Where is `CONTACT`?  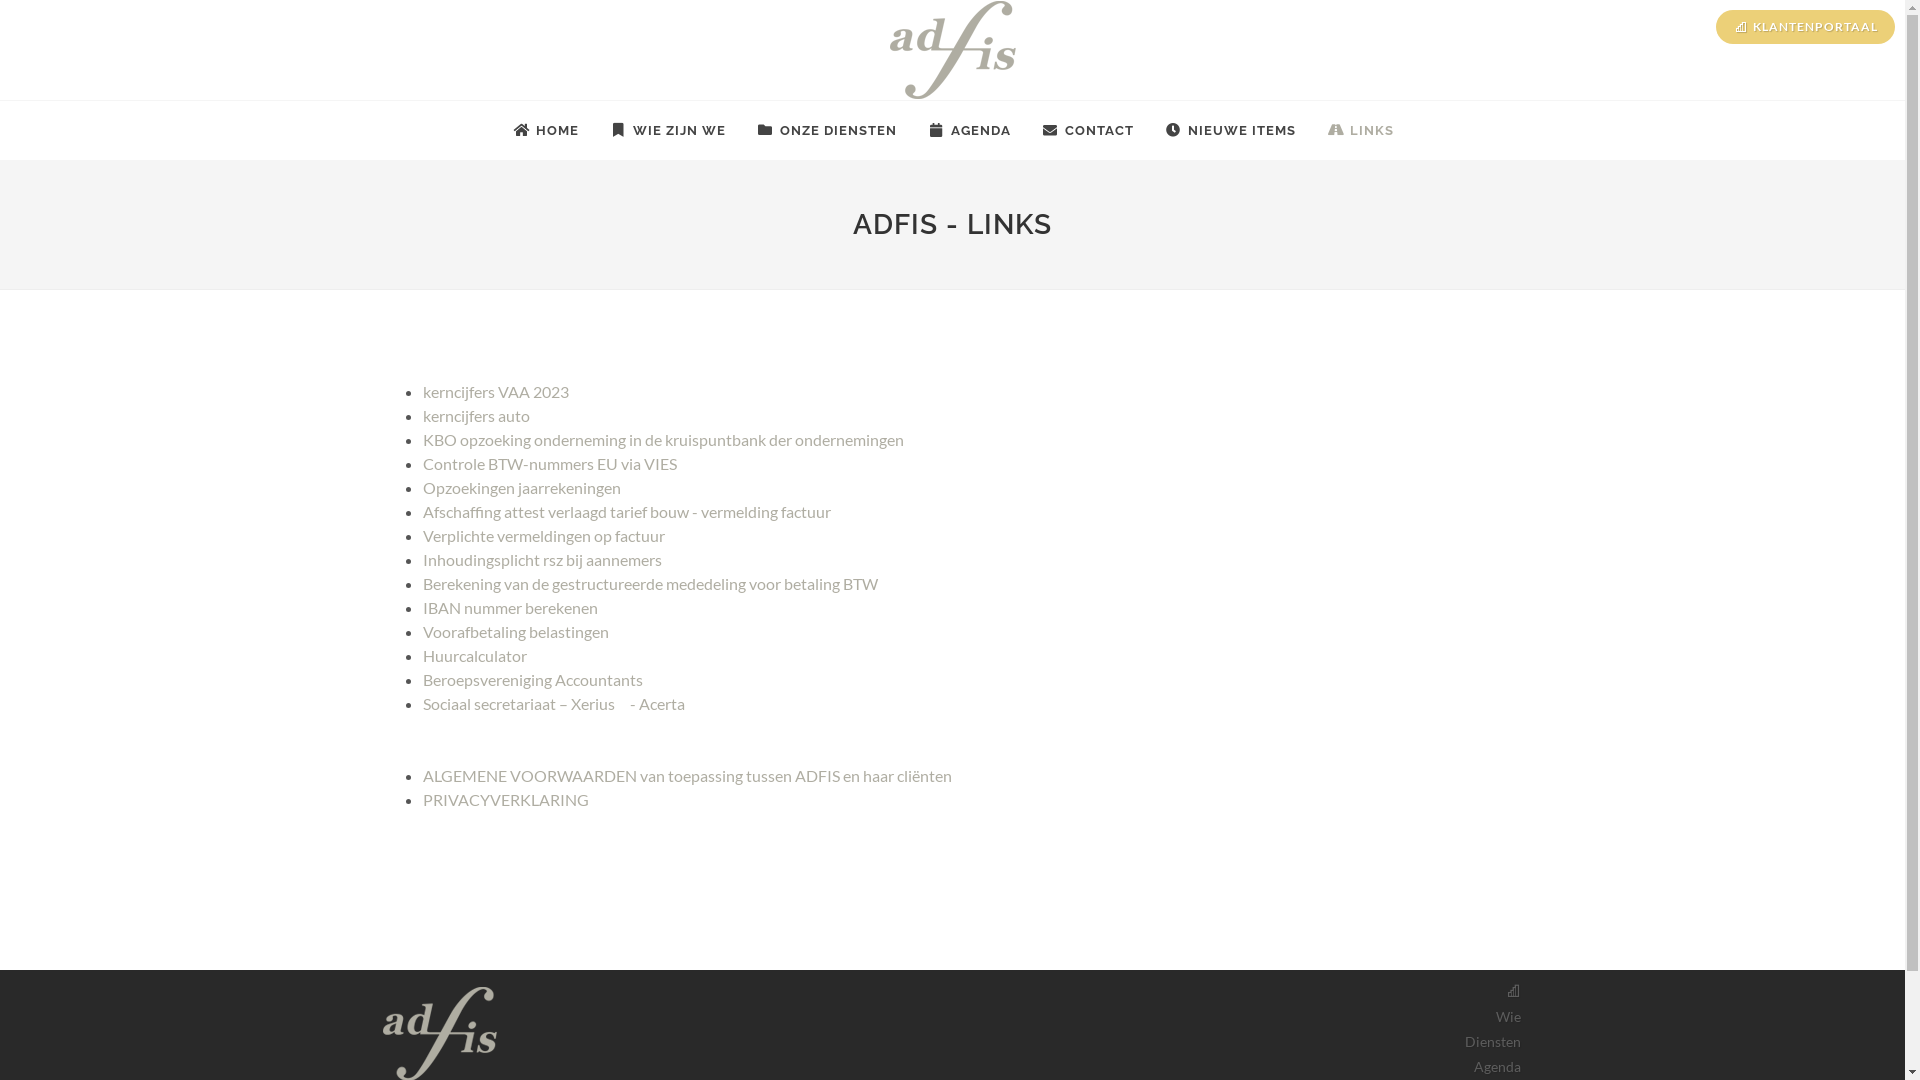
CONTACT is located at coordinates (1088, 131).